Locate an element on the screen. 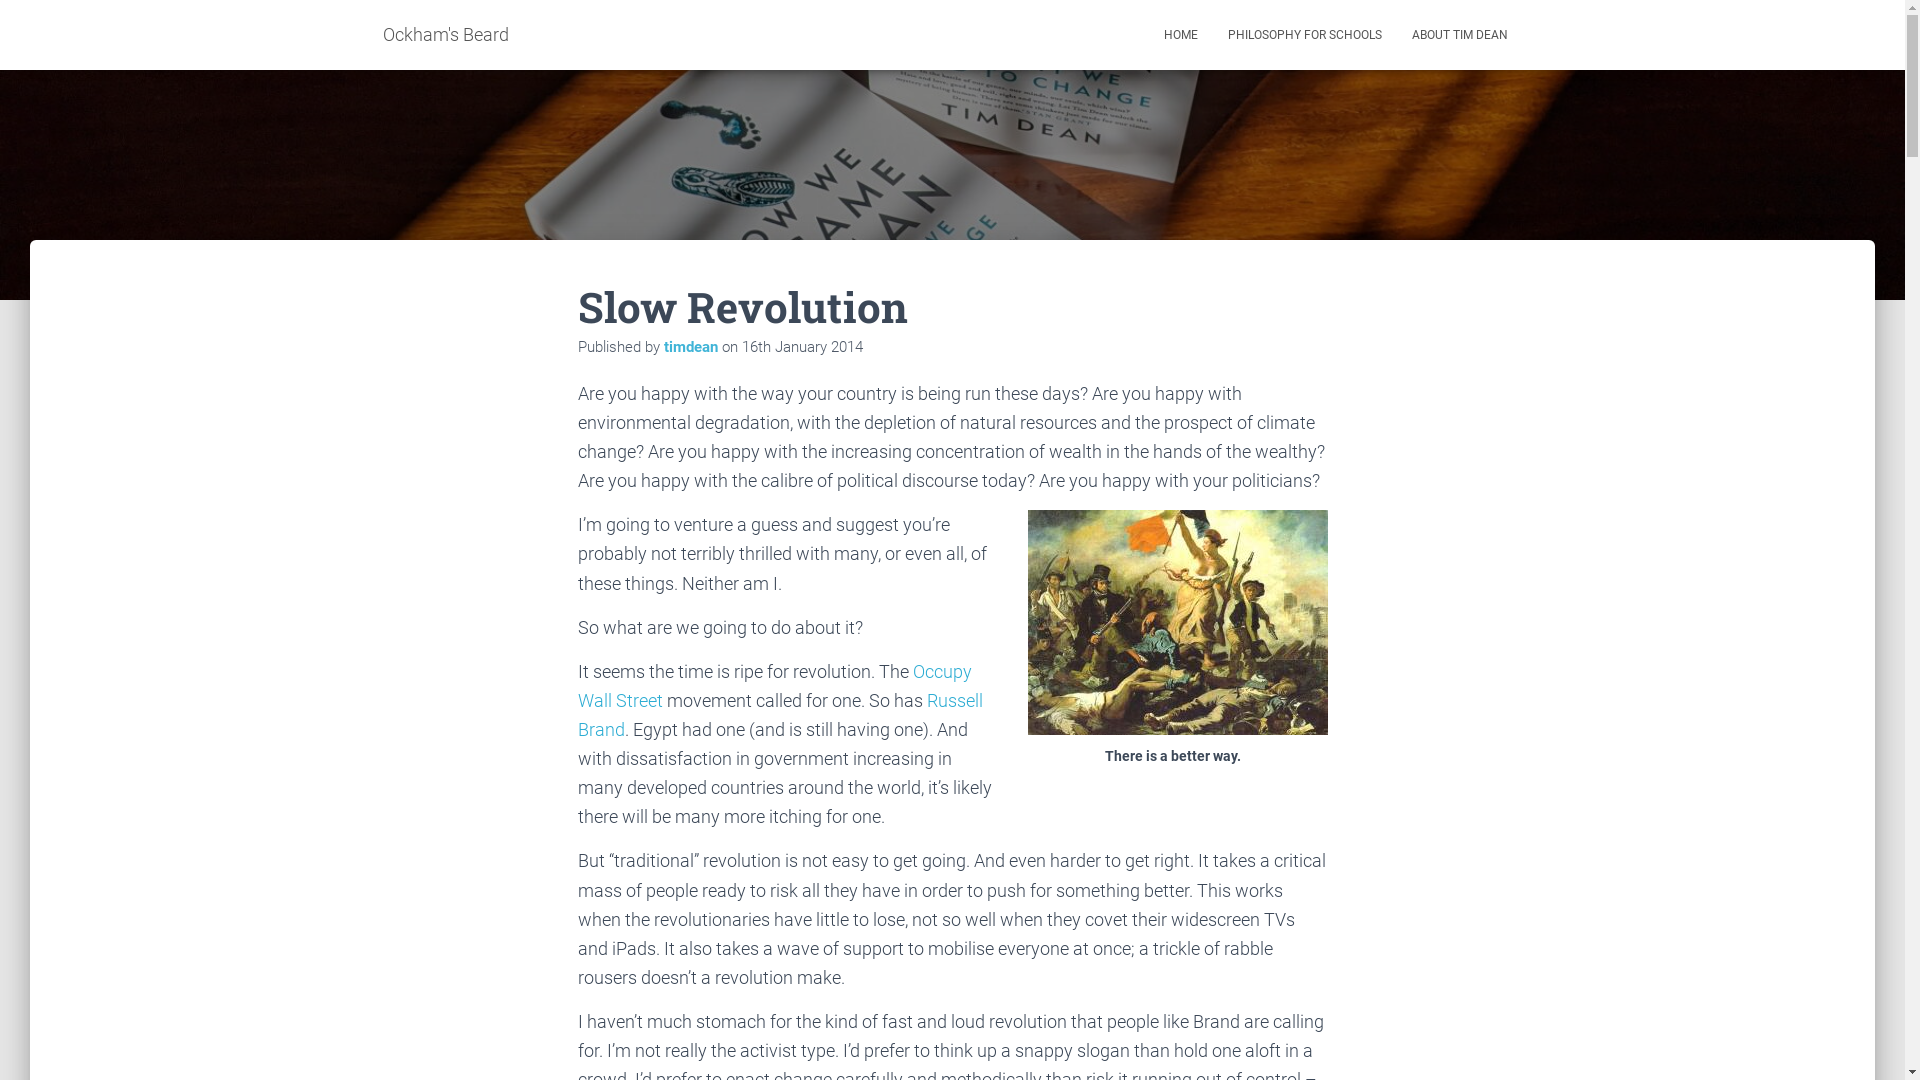 This screenshot has width=1920, height=1080. Occupy Wall Street is located at coordinates (775, 686).